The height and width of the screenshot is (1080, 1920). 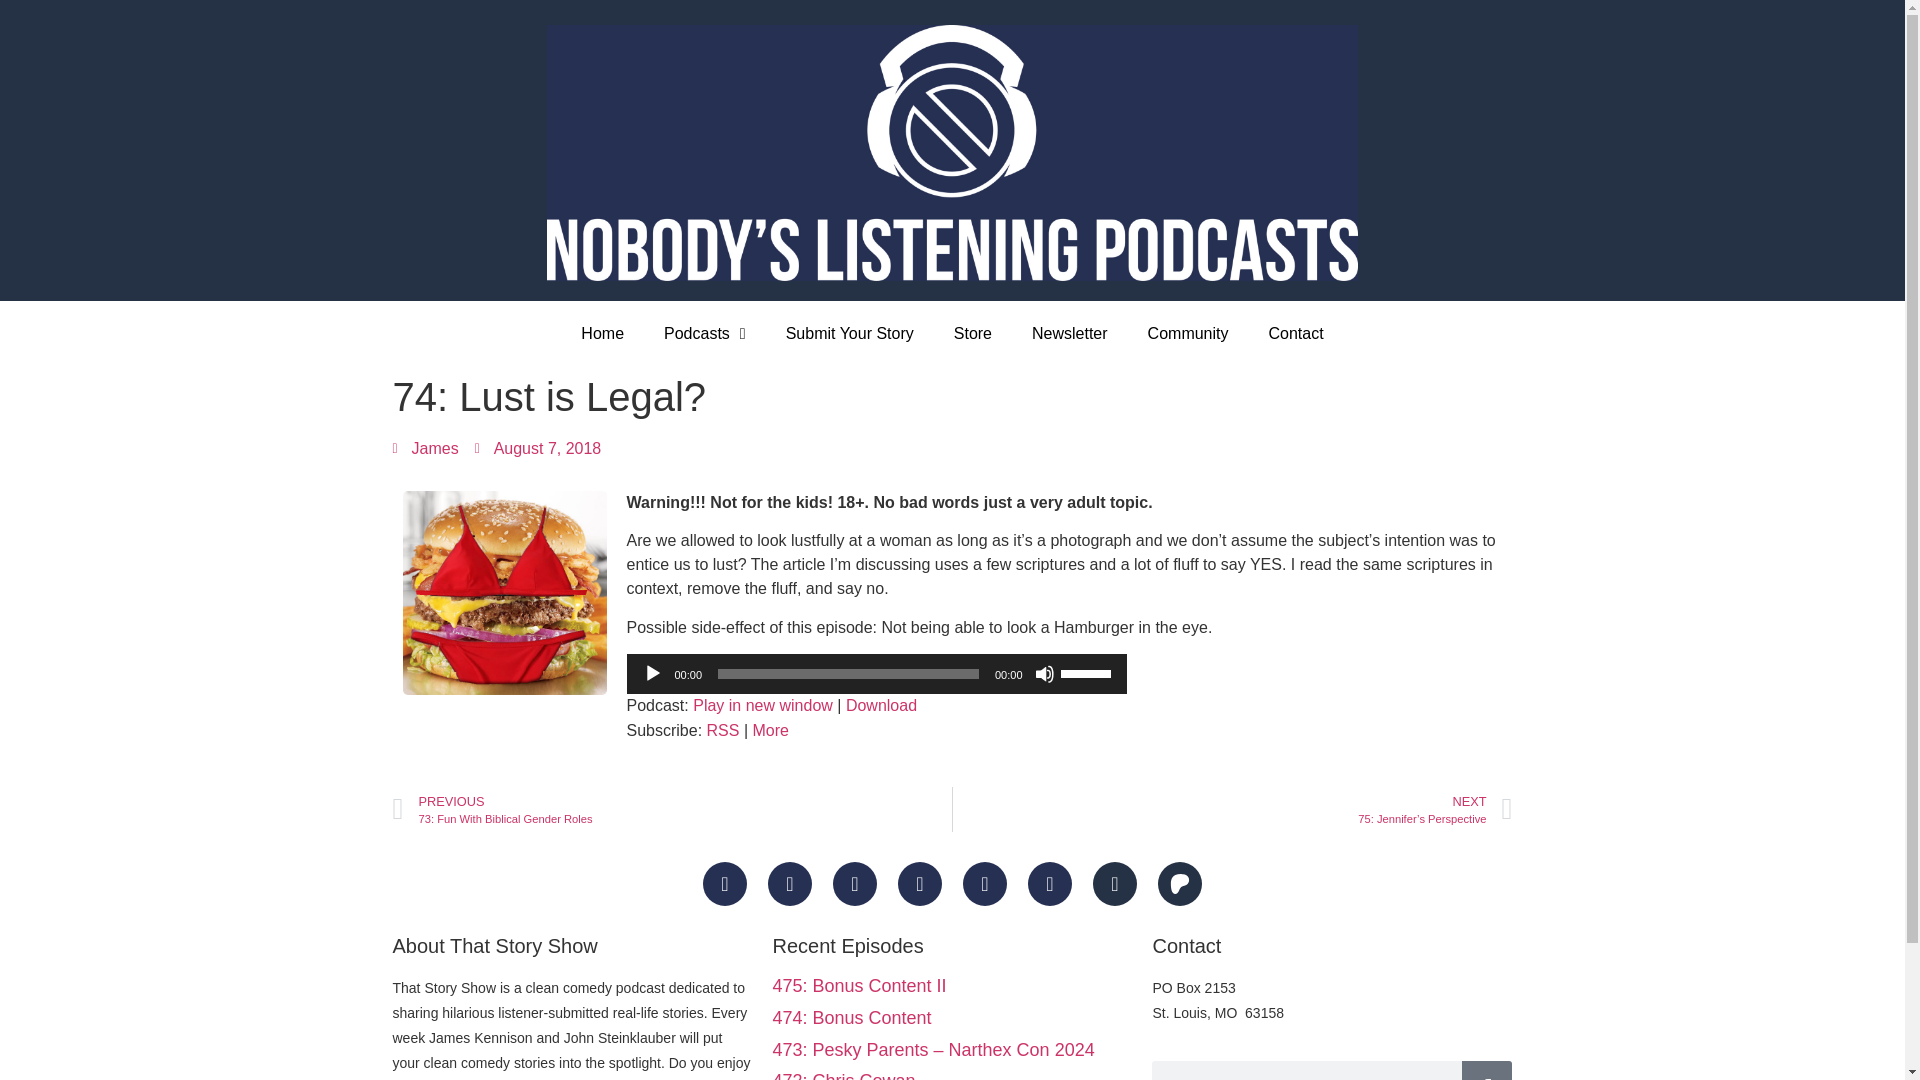 I want to click on Store, so click(x=672, y=809).